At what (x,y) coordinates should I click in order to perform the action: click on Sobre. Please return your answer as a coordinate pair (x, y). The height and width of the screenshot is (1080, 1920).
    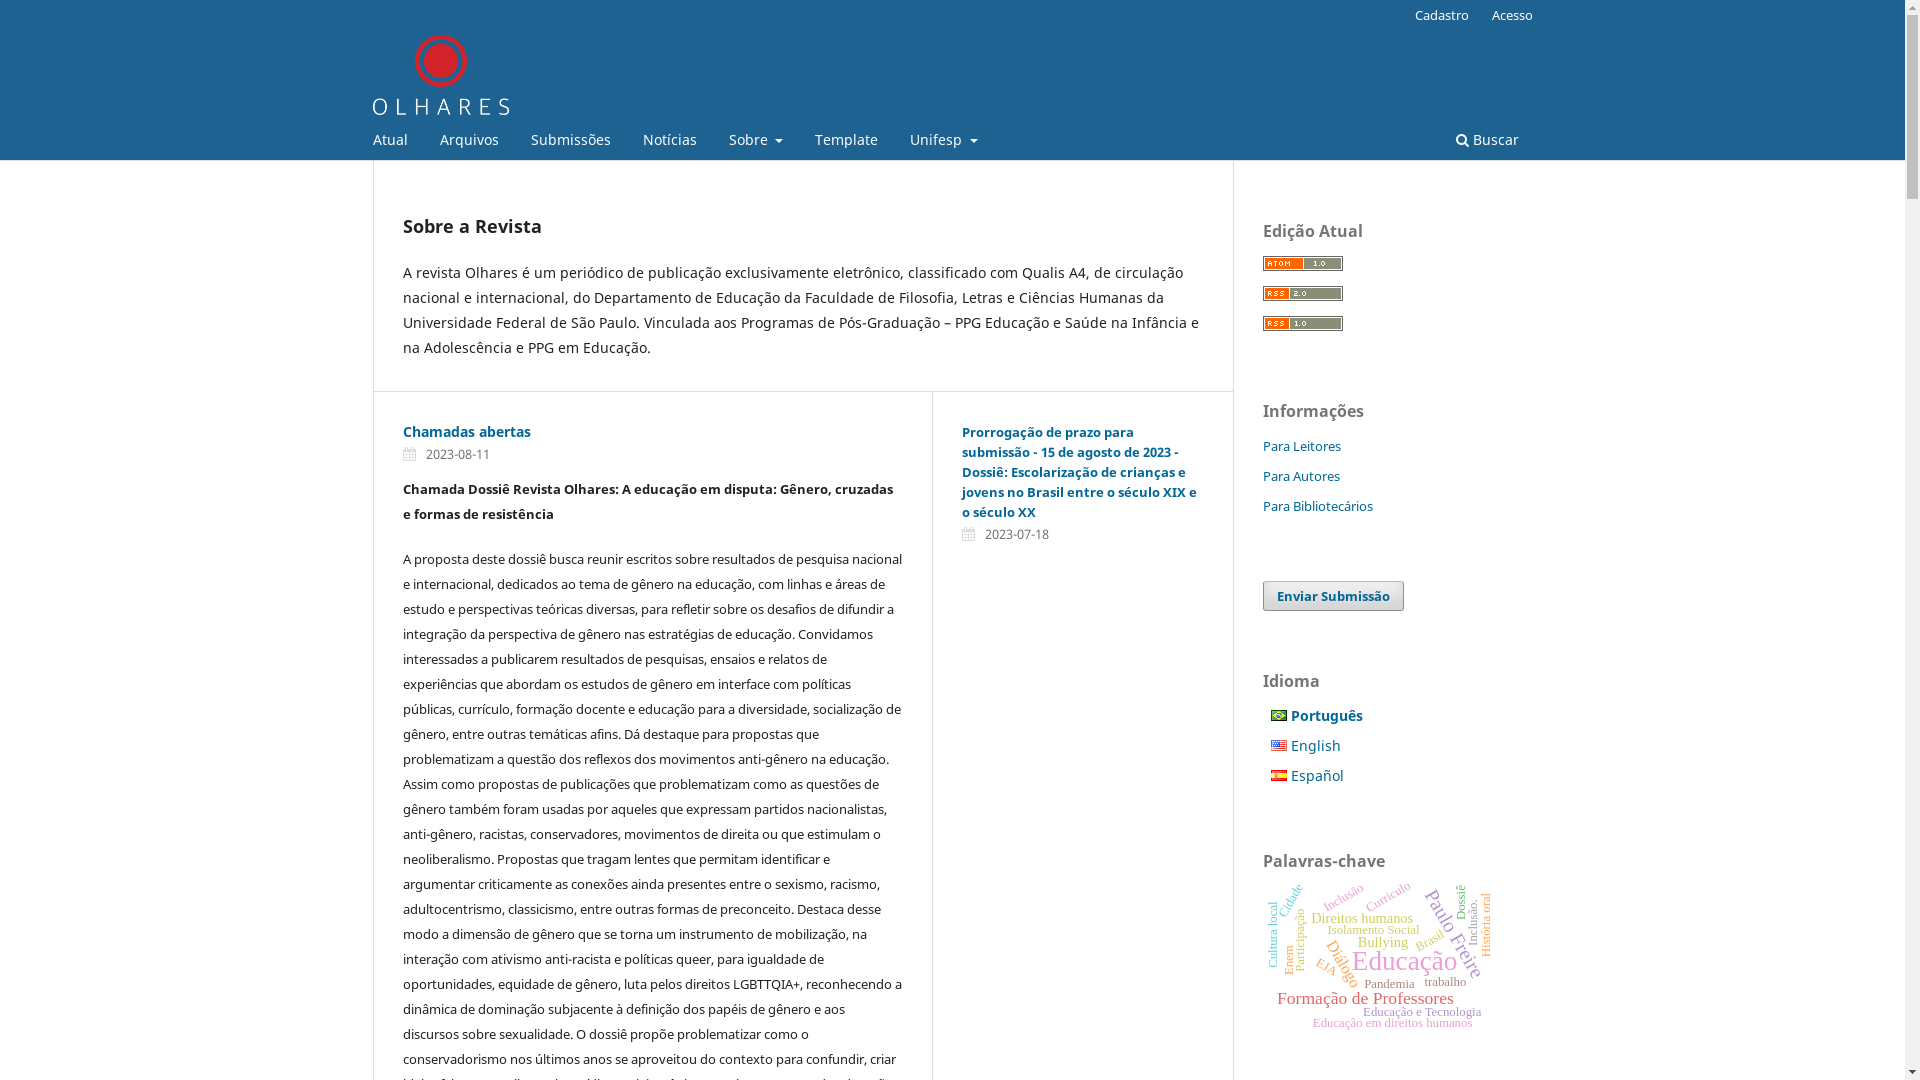
    Looking at the image, I should click on (756, 142).